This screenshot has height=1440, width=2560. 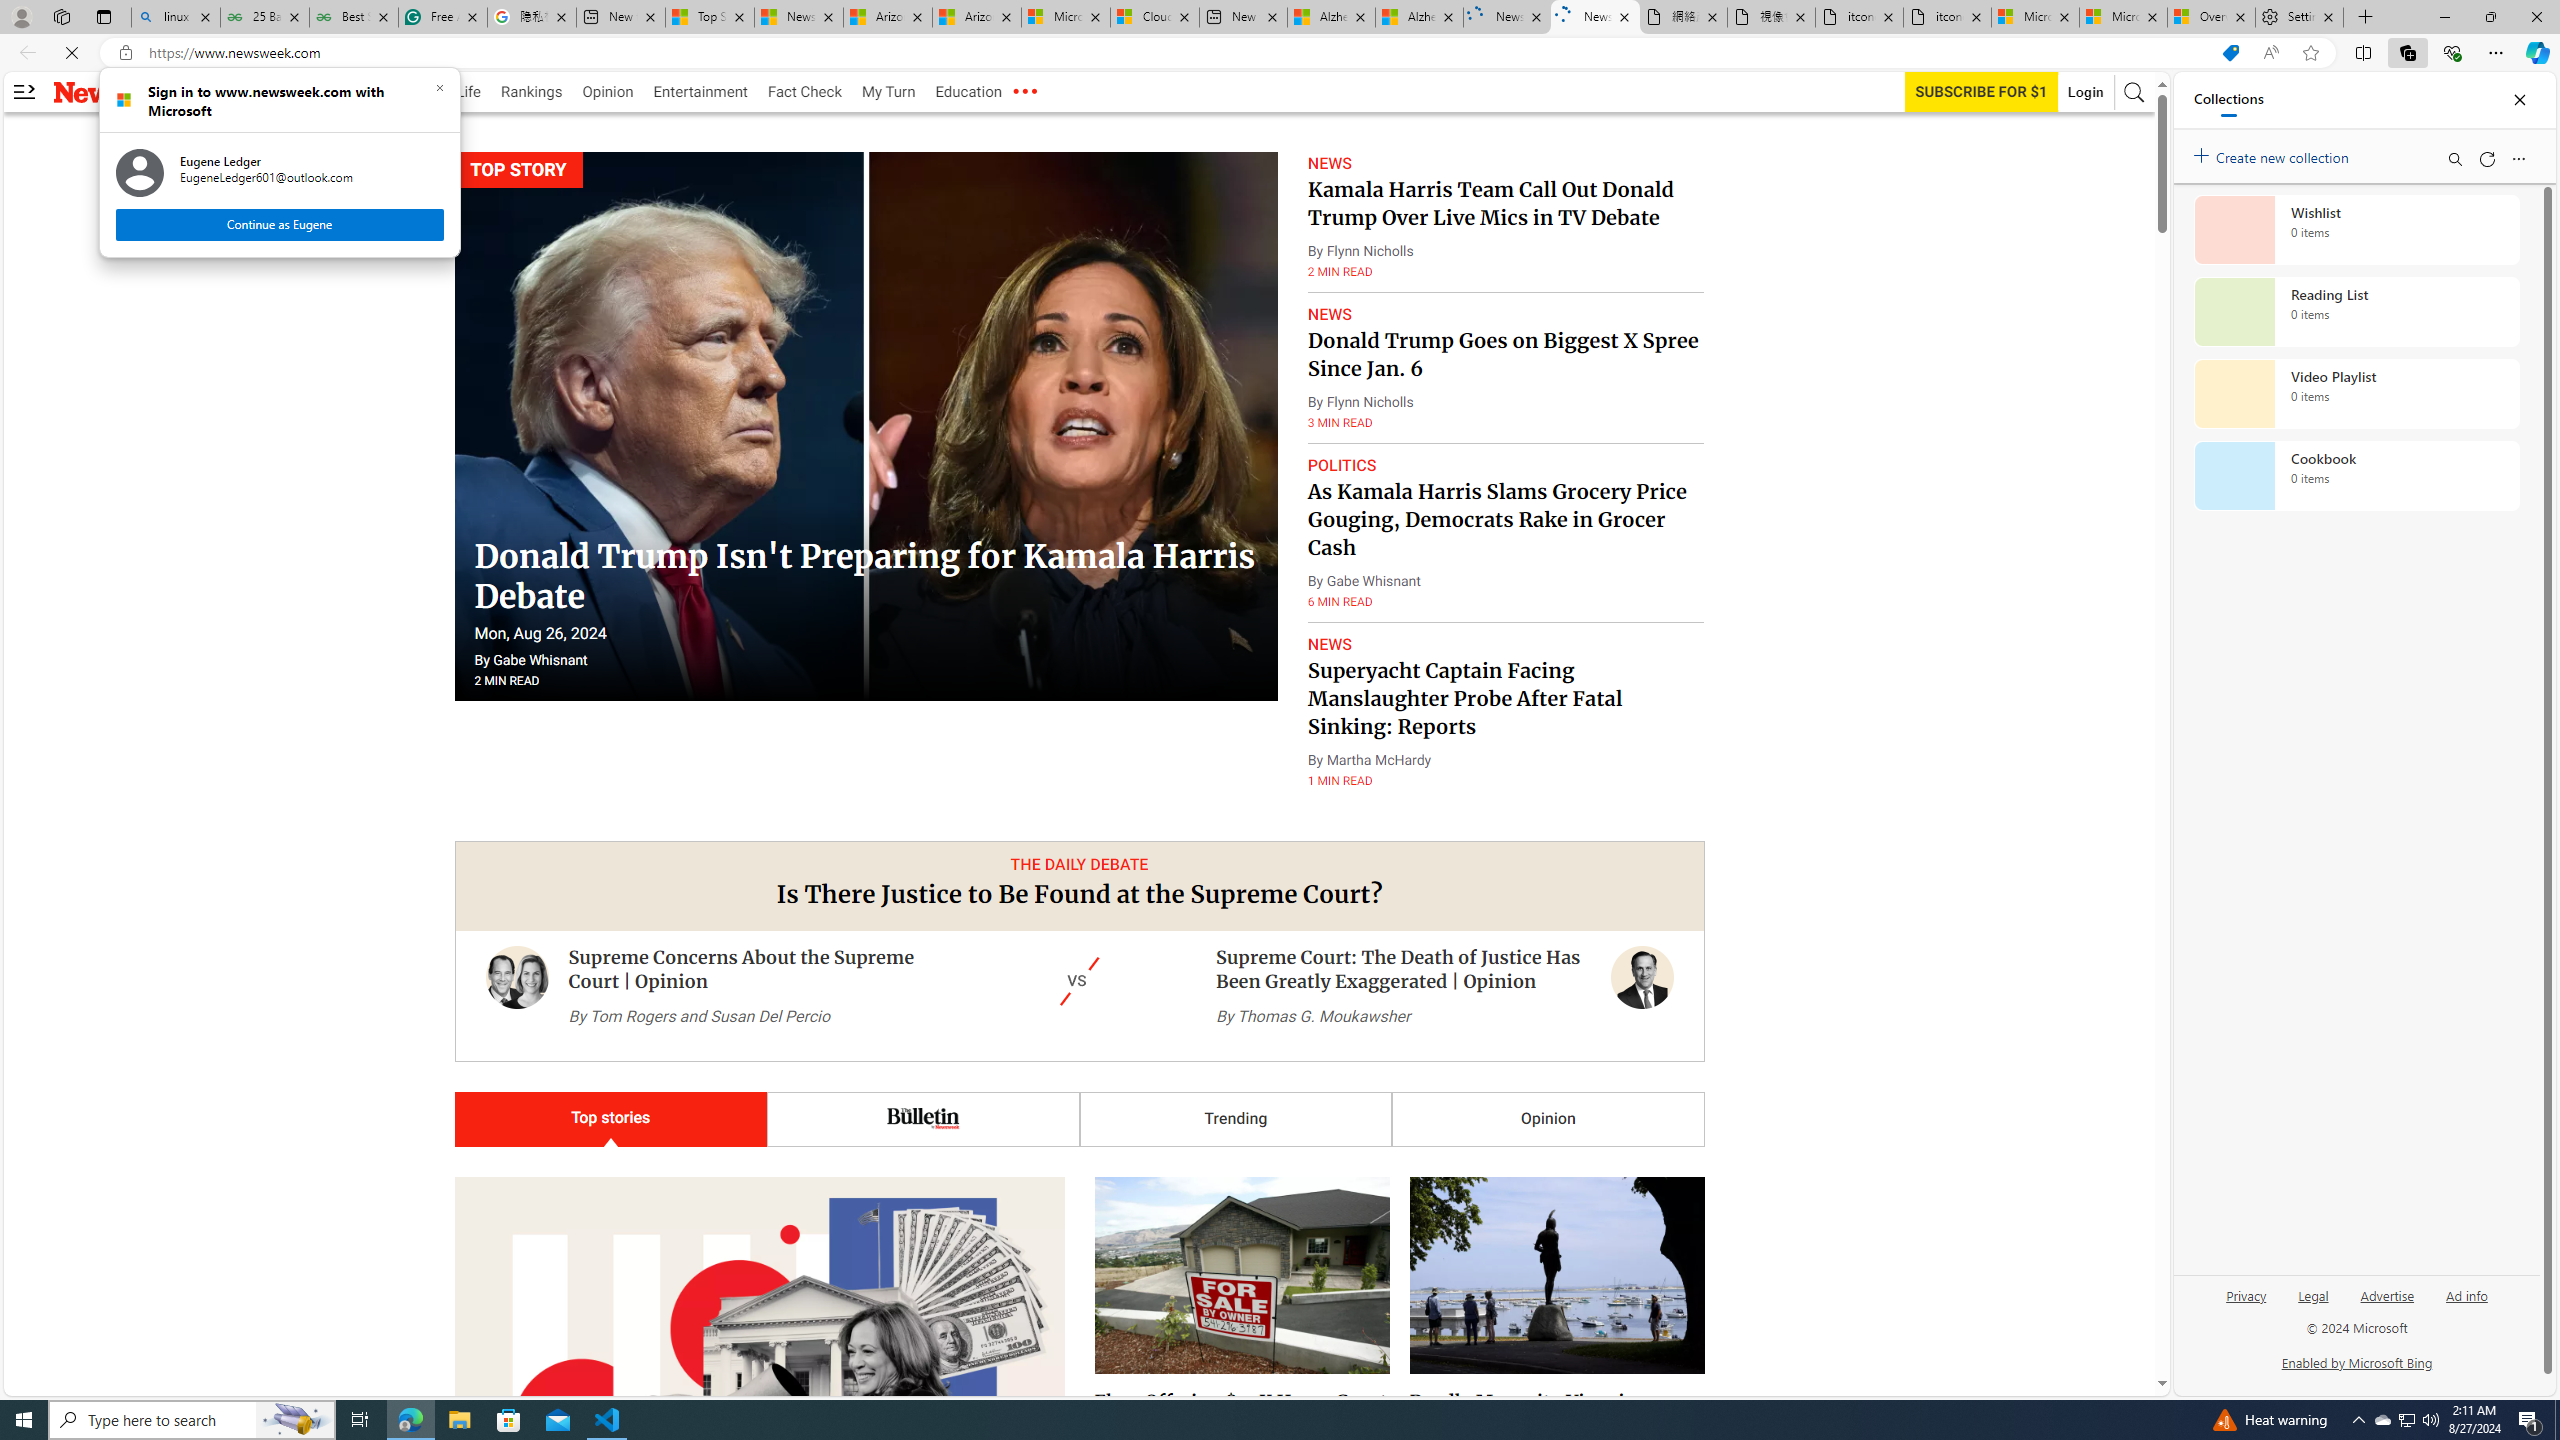 What do you see at coordinates (2356, 312) in the screenshot?
I see `Reading List collection, 0 items` at bounding box center [2356, 312].